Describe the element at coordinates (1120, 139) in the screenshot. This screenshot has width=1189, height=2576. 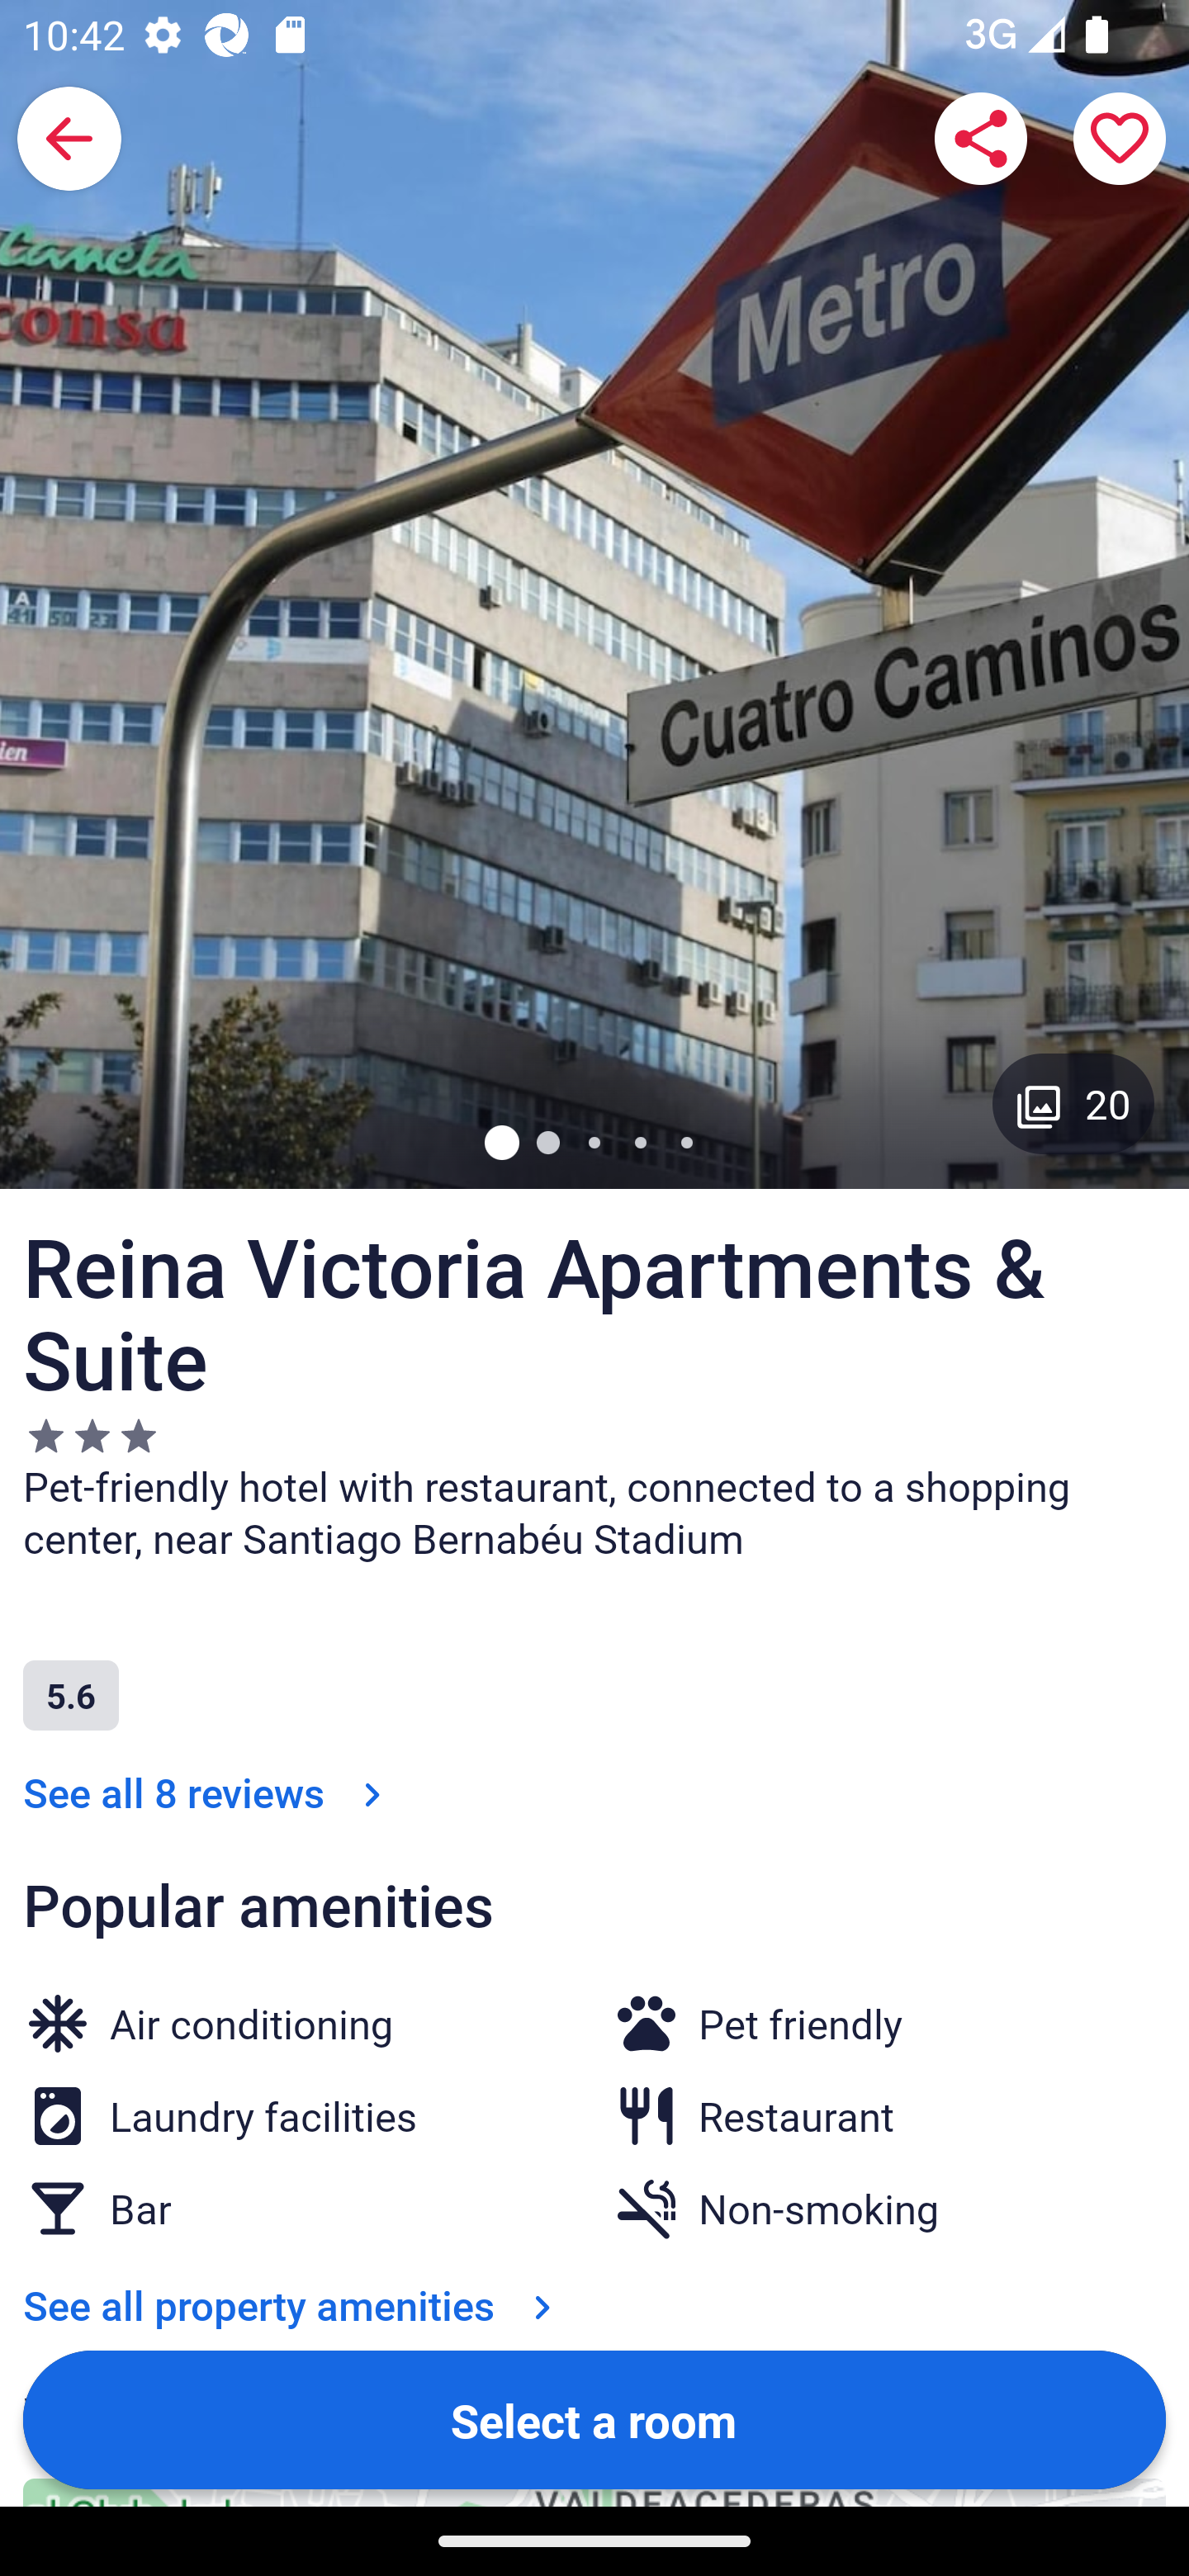
I see `Save property to a trip` at that location.